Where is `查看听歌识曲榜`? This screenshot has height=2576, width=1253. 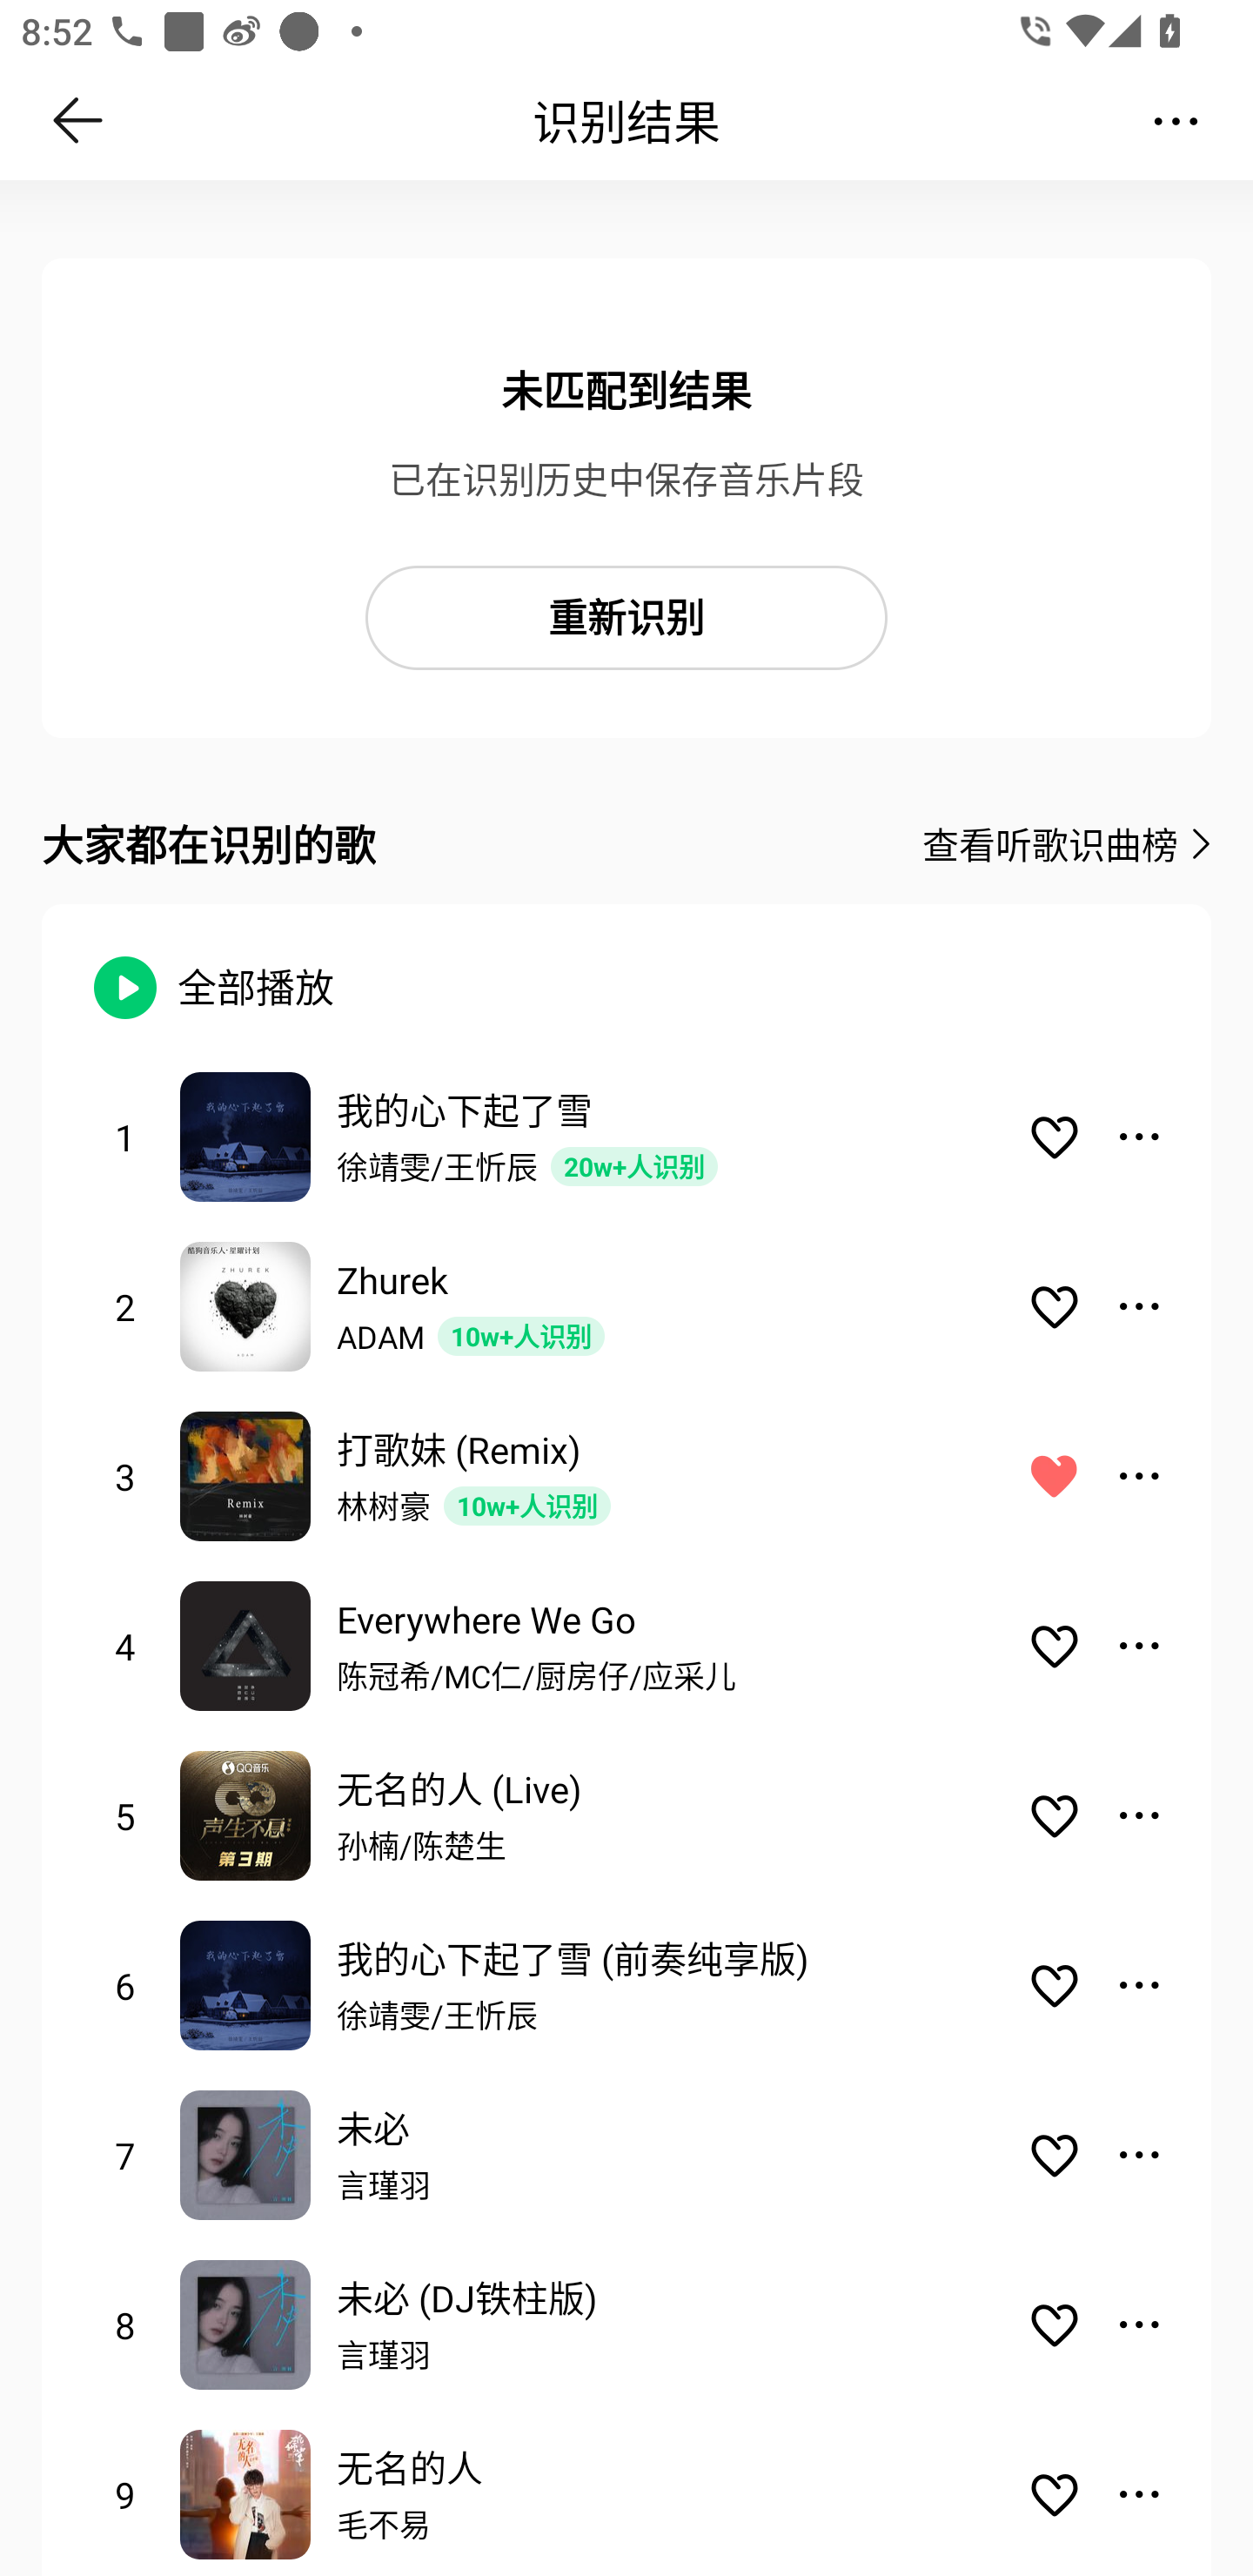 查看听歌识曲榜 is located at coordinates (1049, 844).